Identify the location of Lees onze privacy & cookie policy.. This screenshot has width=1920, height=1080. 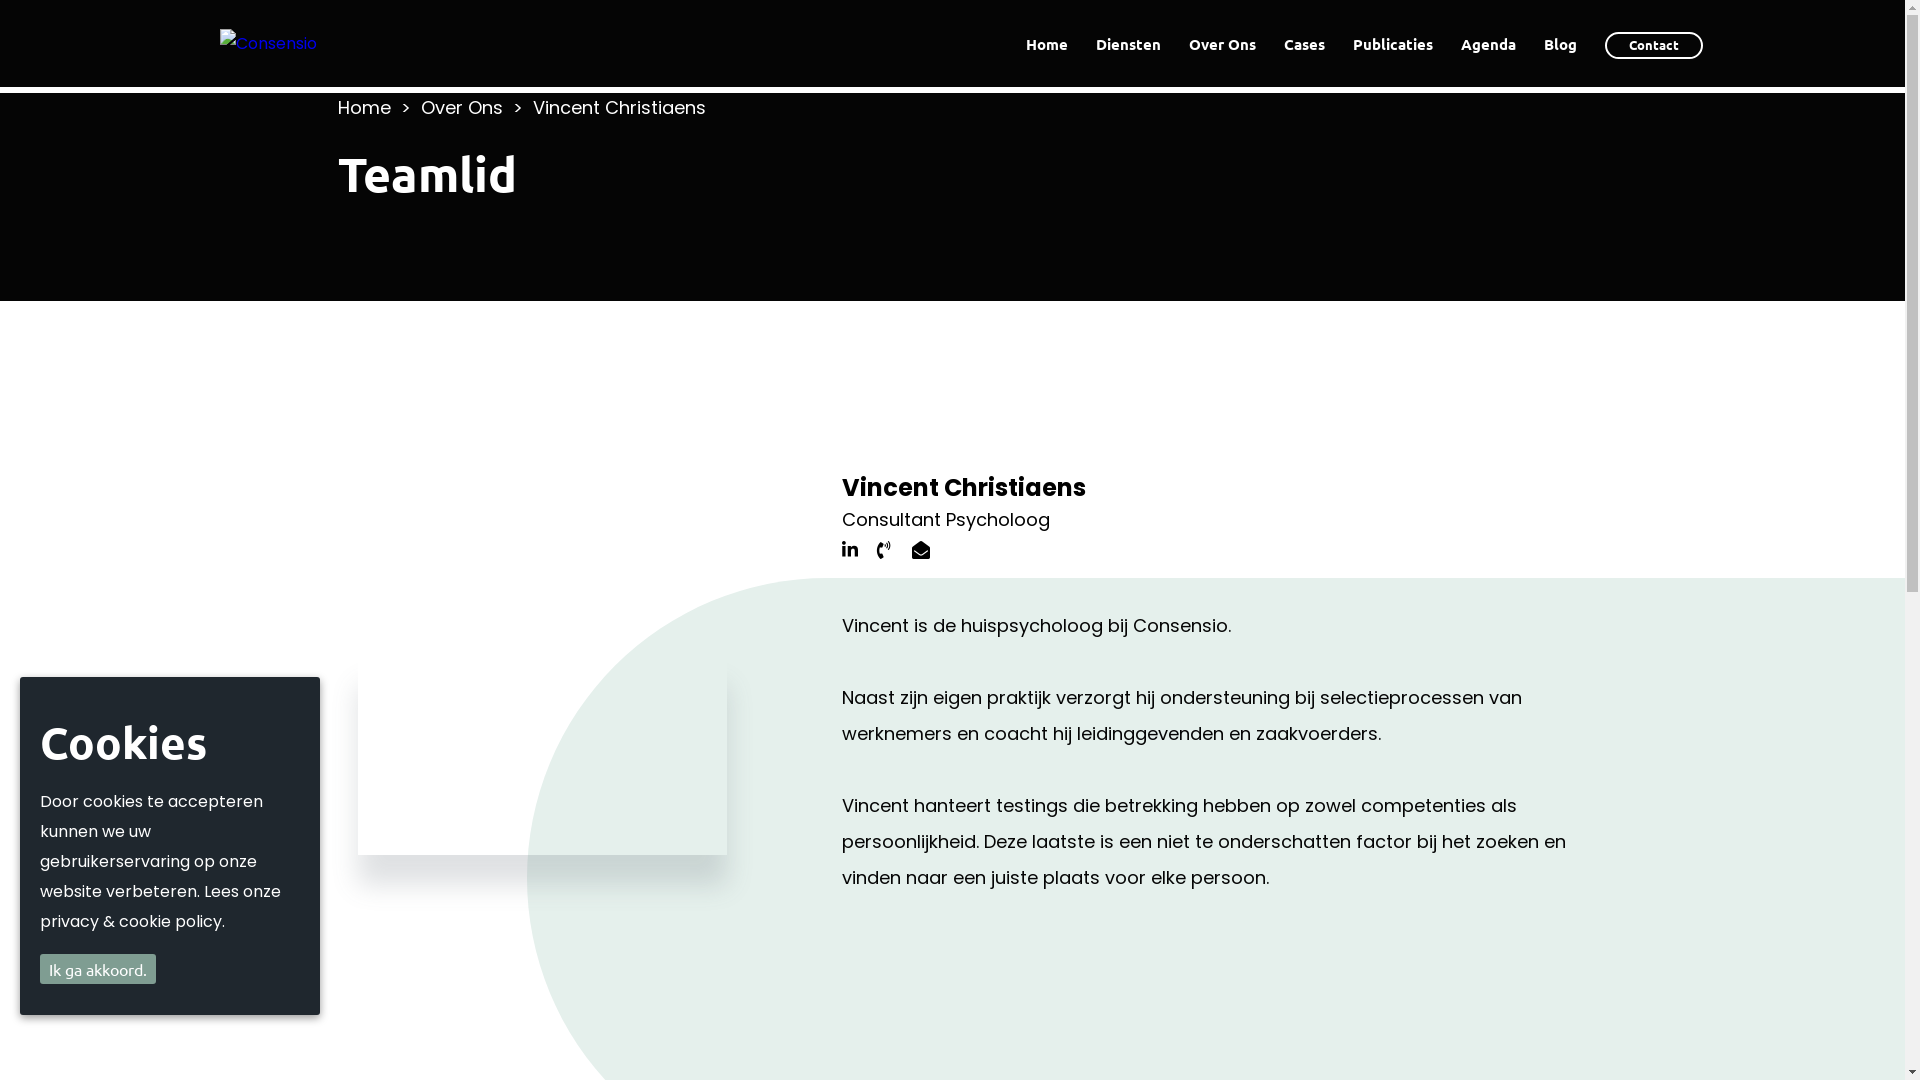
(160, 906).